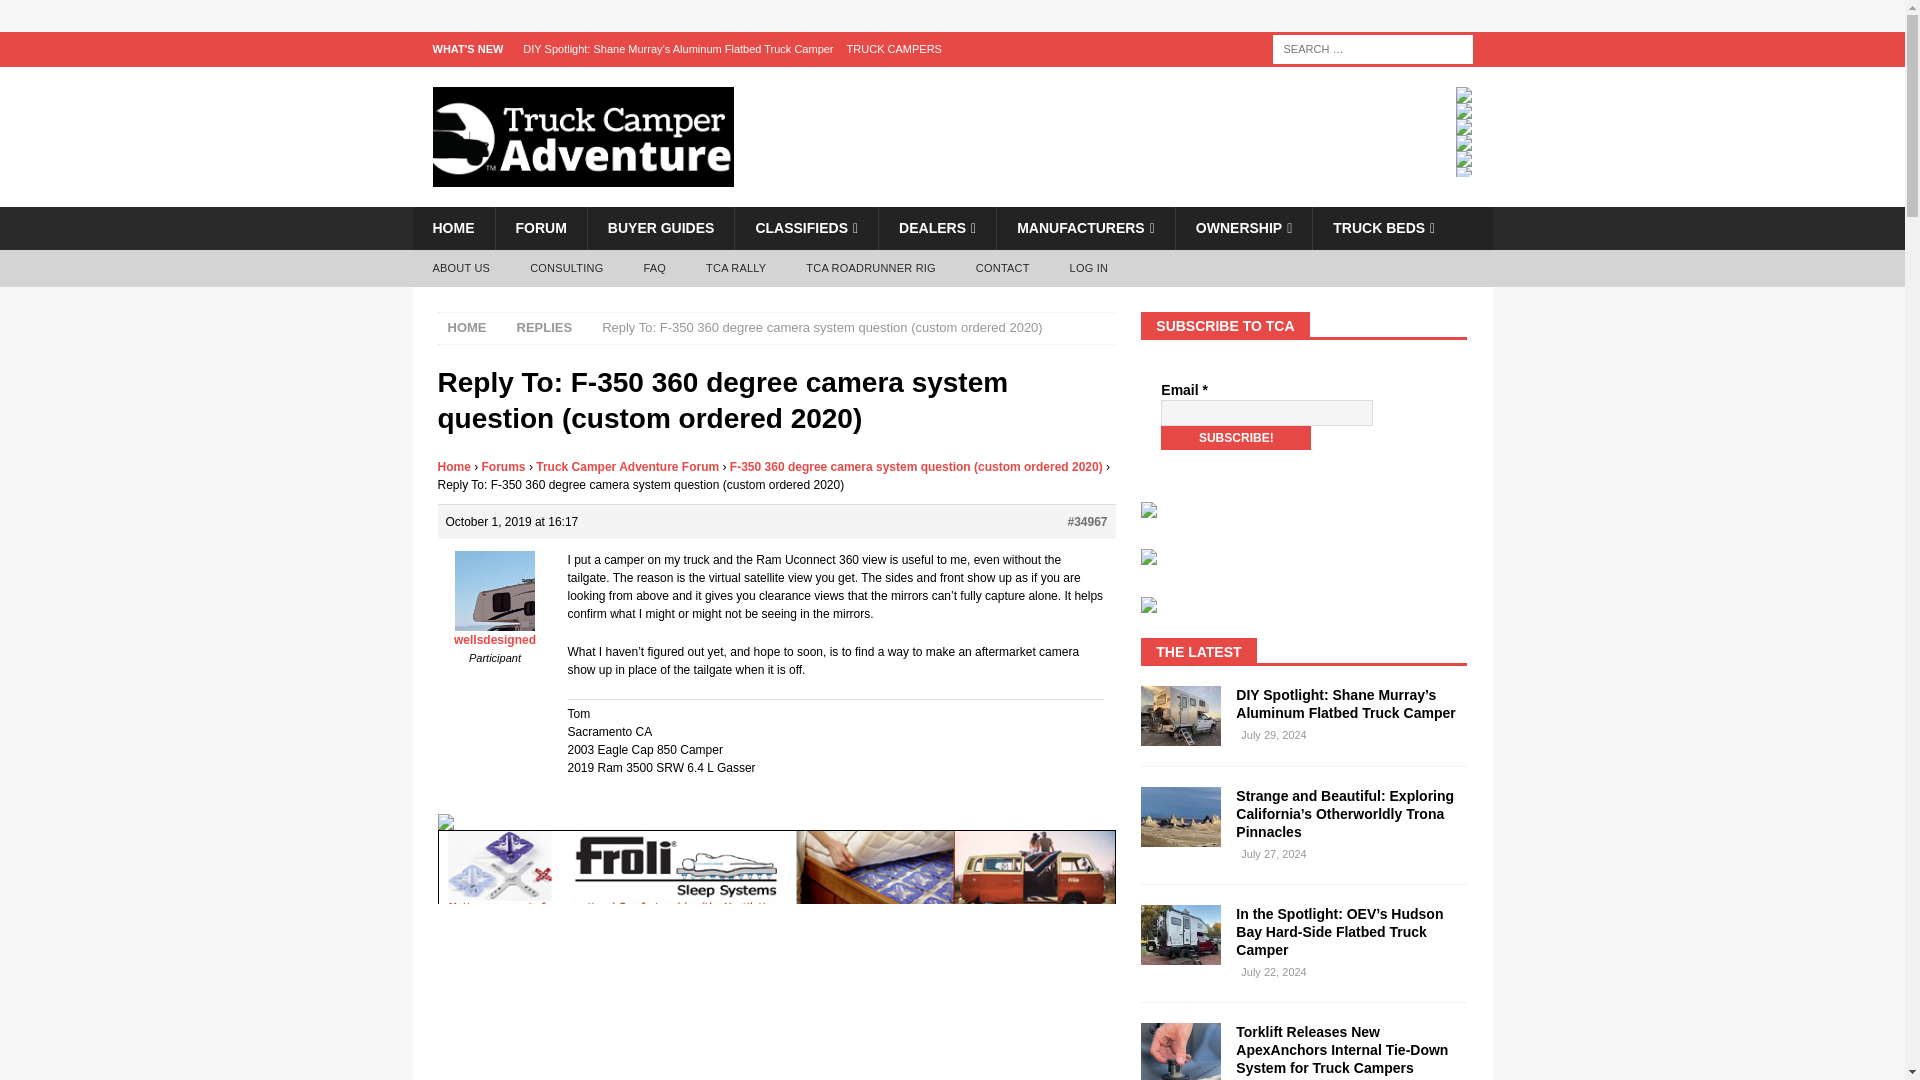 This screenshot has height=1080, width=1920. Describe the element at coordinates (936, 228) in the screenshot. I see `DEALERS` at that location.